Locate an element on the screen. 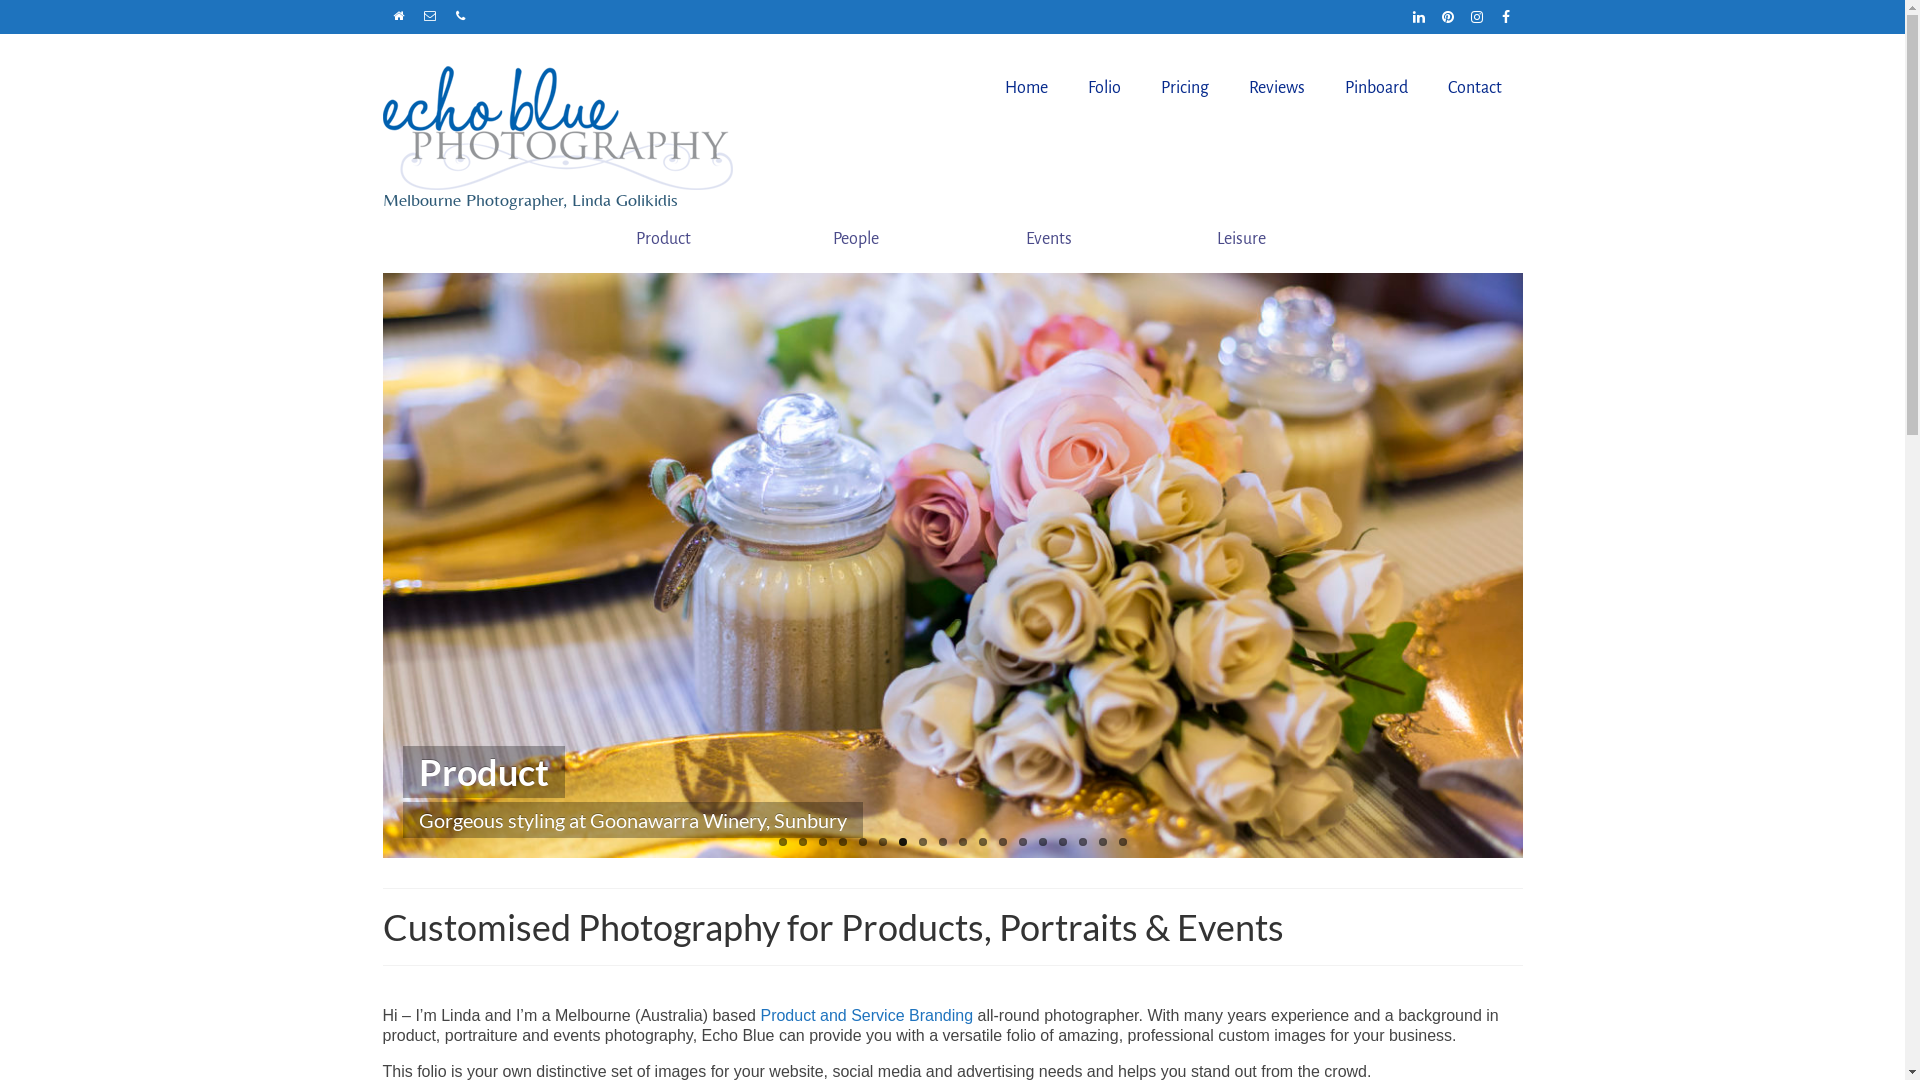 This screenshot has height=1080, width=1920. 9 is located at coordinates (942, 842).